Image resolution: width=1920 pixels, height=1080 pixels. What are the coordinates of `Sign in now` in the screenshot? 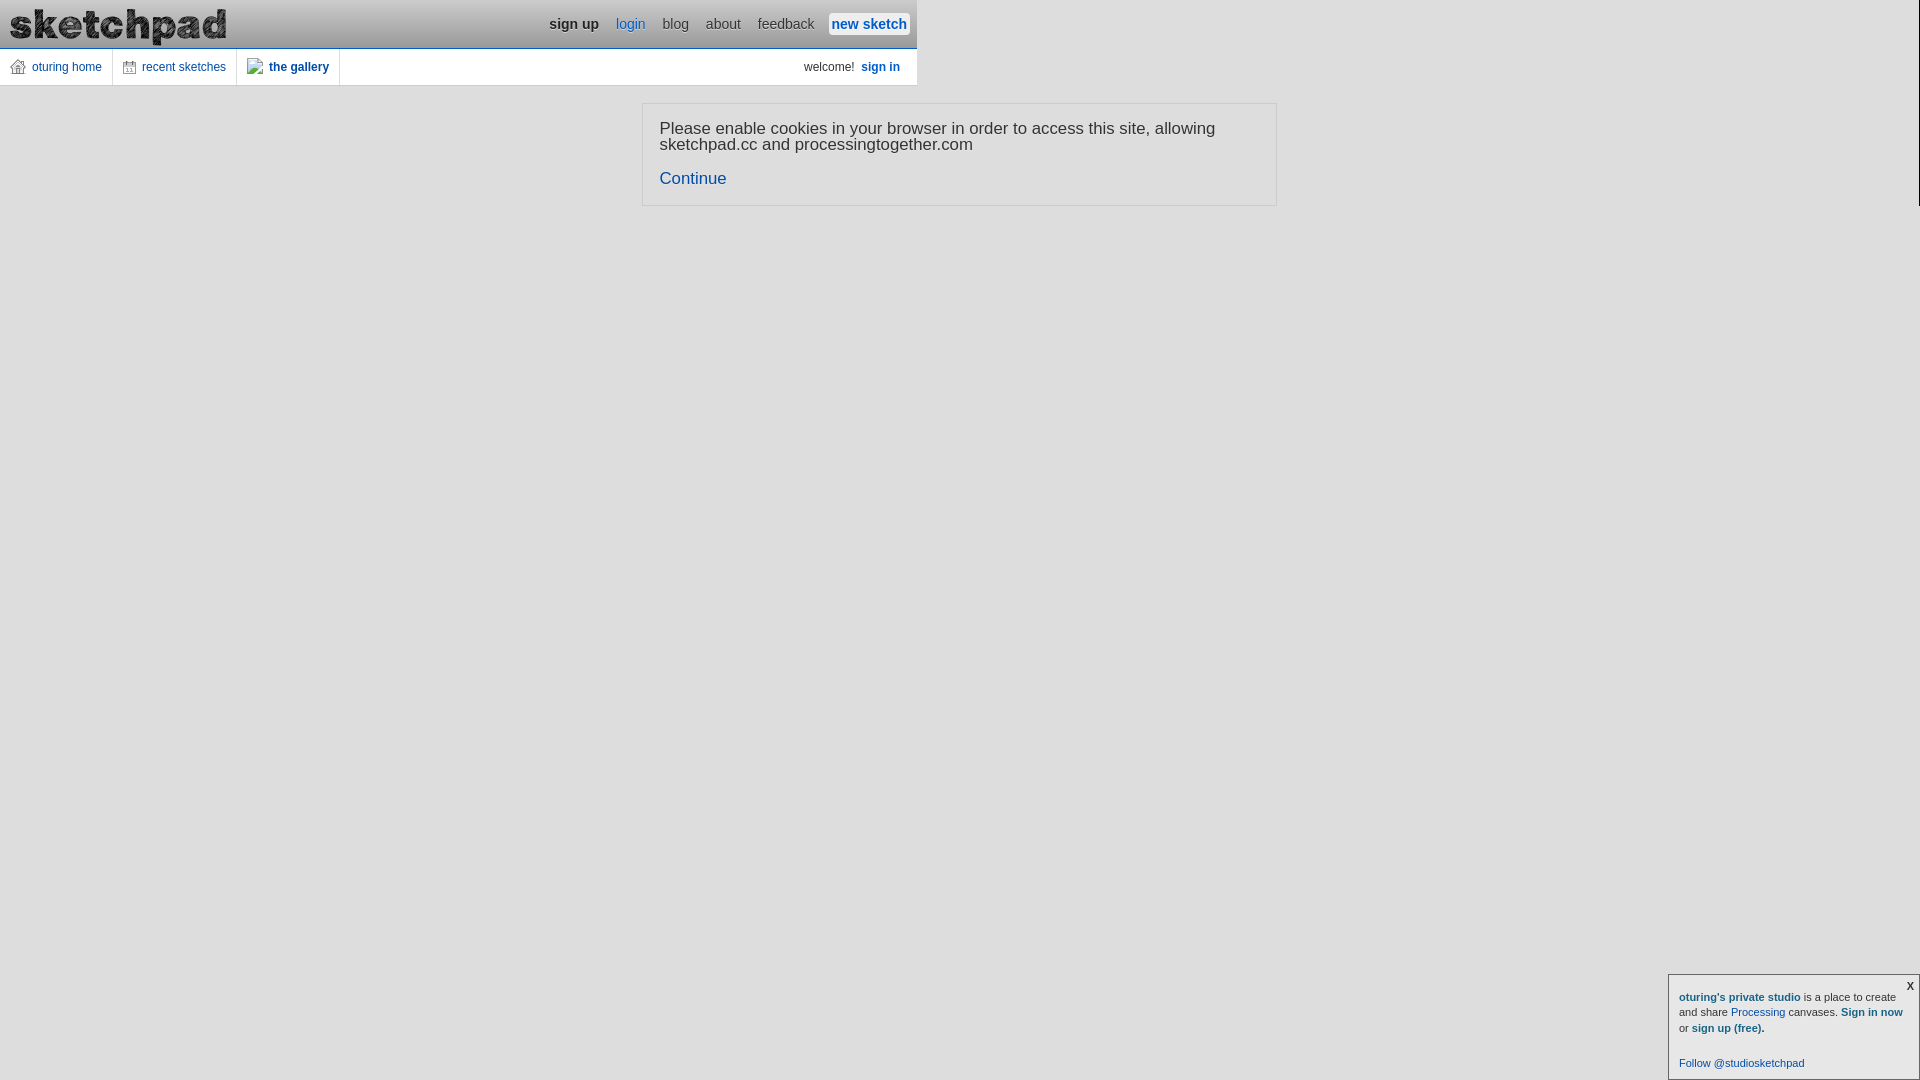 It's located at (1872, 1012).